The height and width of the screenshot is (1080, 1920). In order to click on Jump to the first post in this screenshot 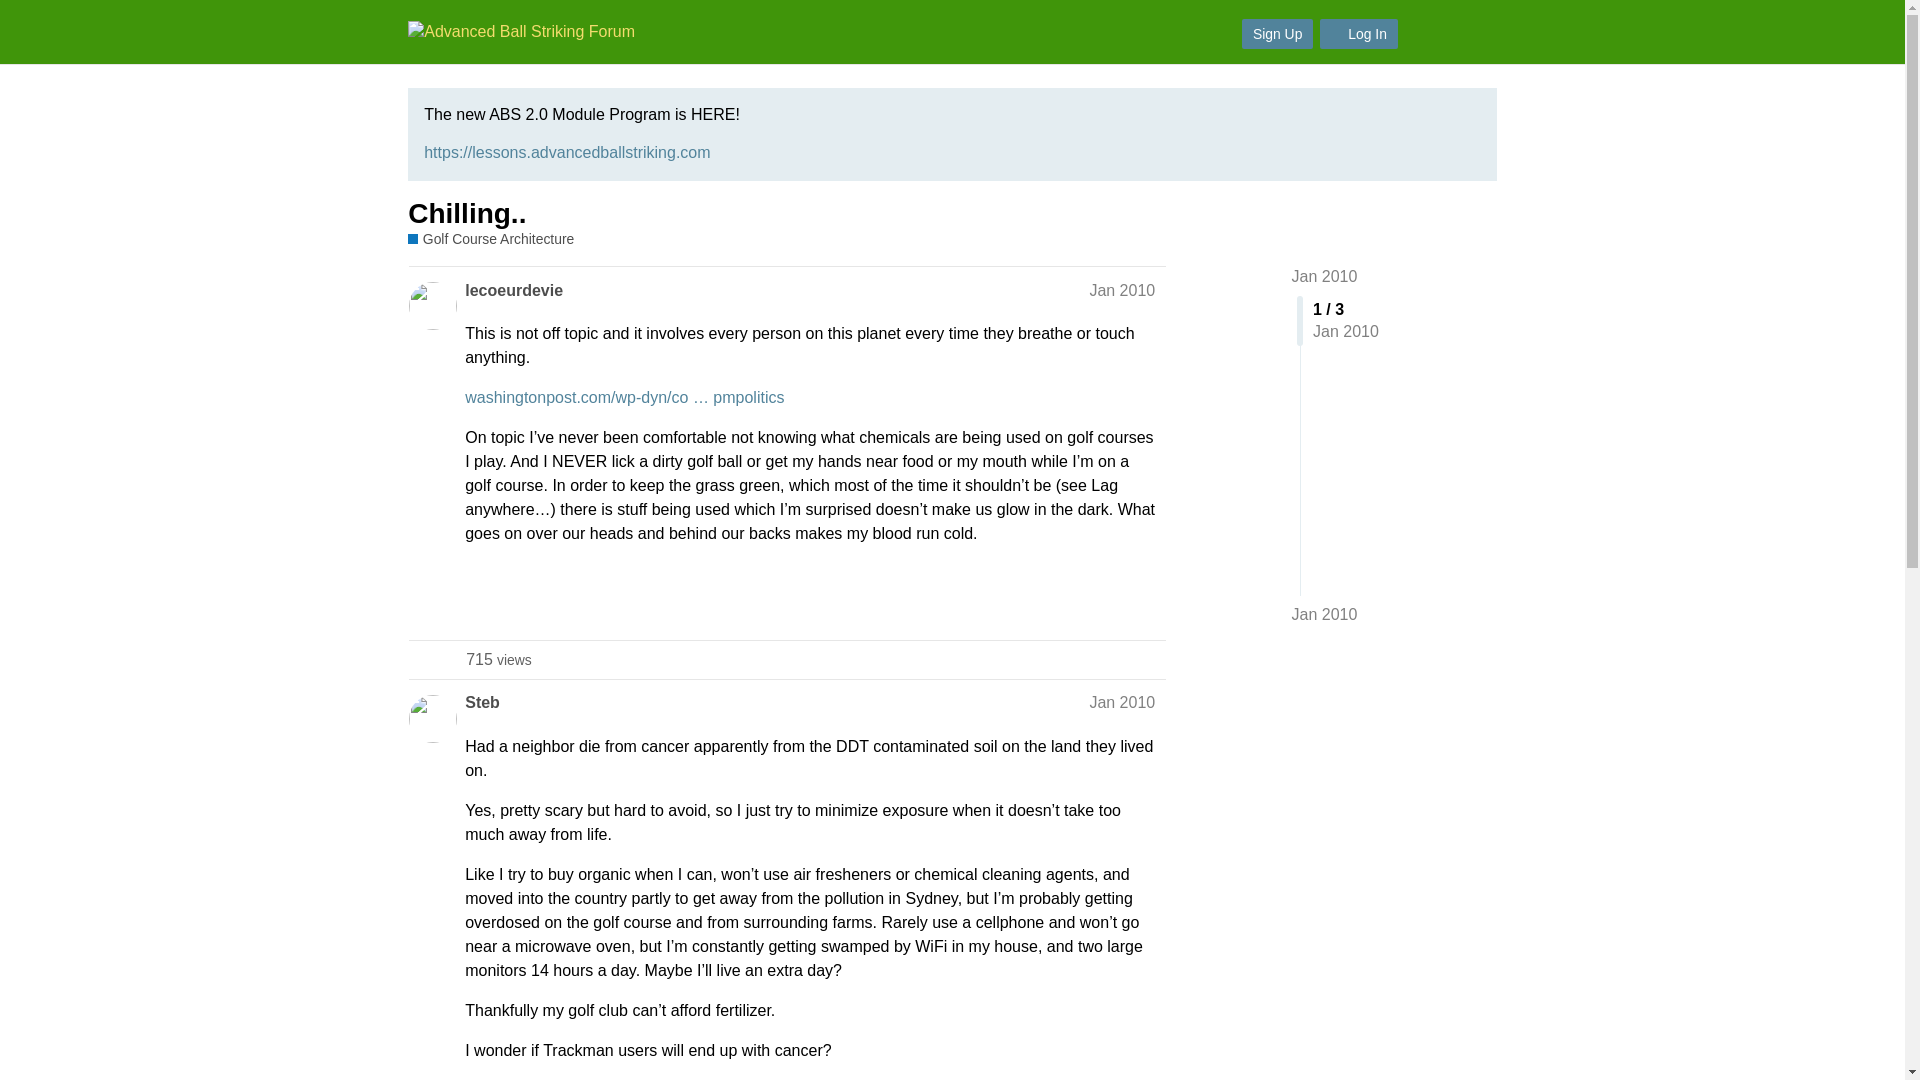, I will do `click(498, 659)`.